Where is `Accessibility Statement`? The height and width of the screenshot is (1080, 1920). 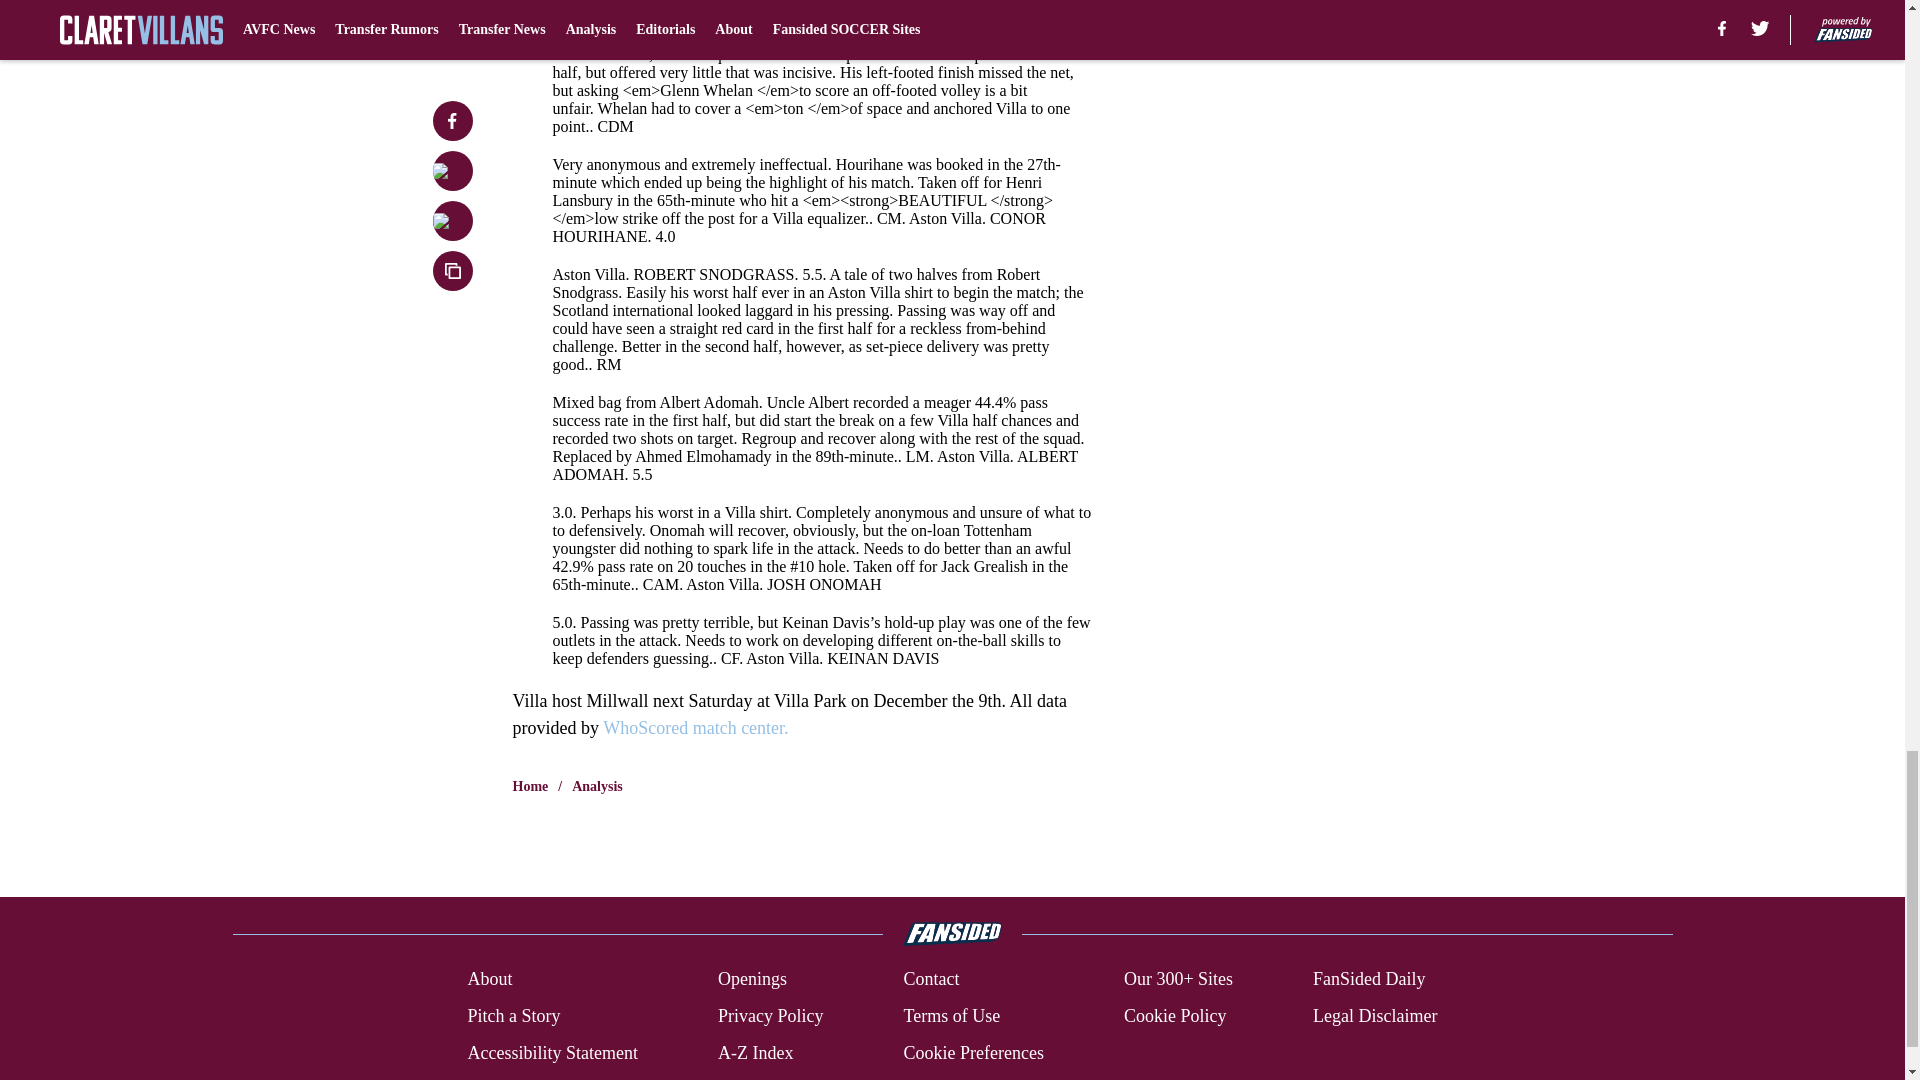 Accessibility Statement is located at coordinates (552, 1054).